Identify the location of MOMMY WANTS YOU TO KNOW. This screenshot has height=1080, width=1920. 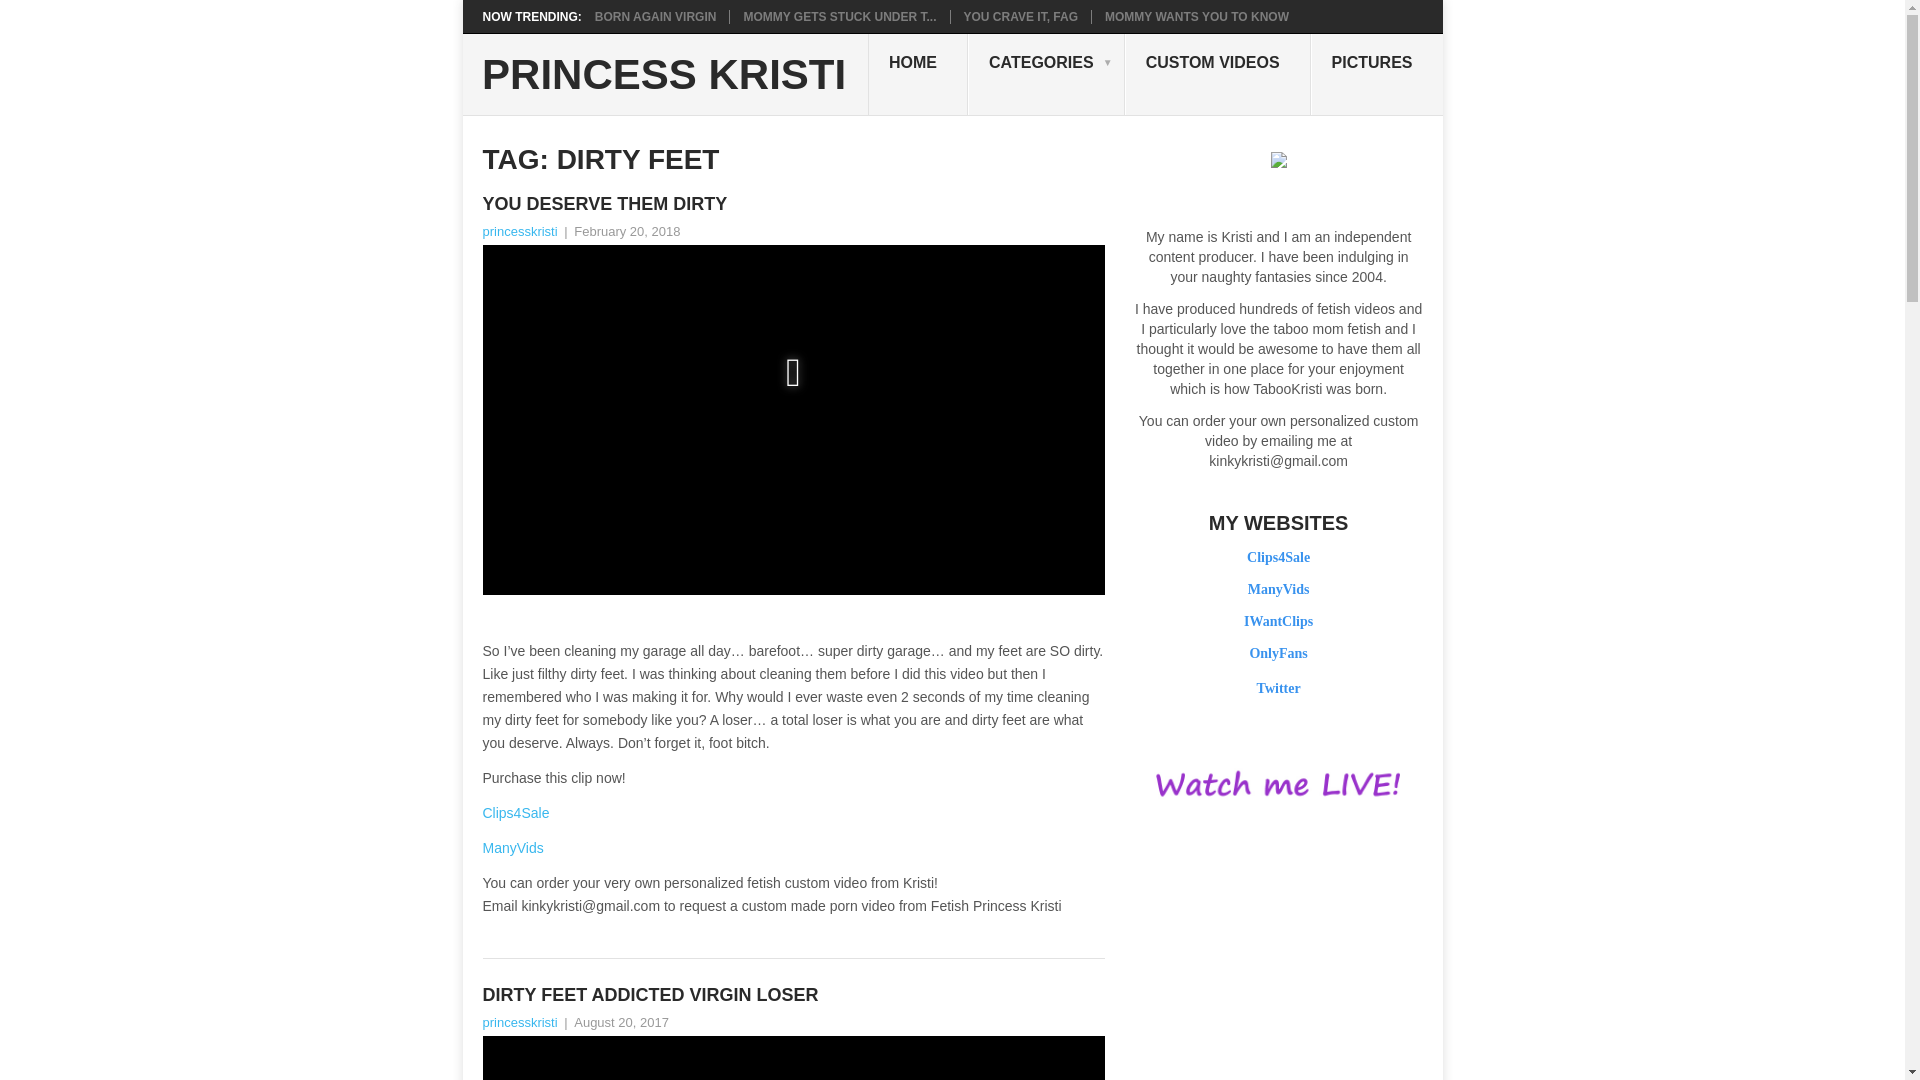
(1196, 16).